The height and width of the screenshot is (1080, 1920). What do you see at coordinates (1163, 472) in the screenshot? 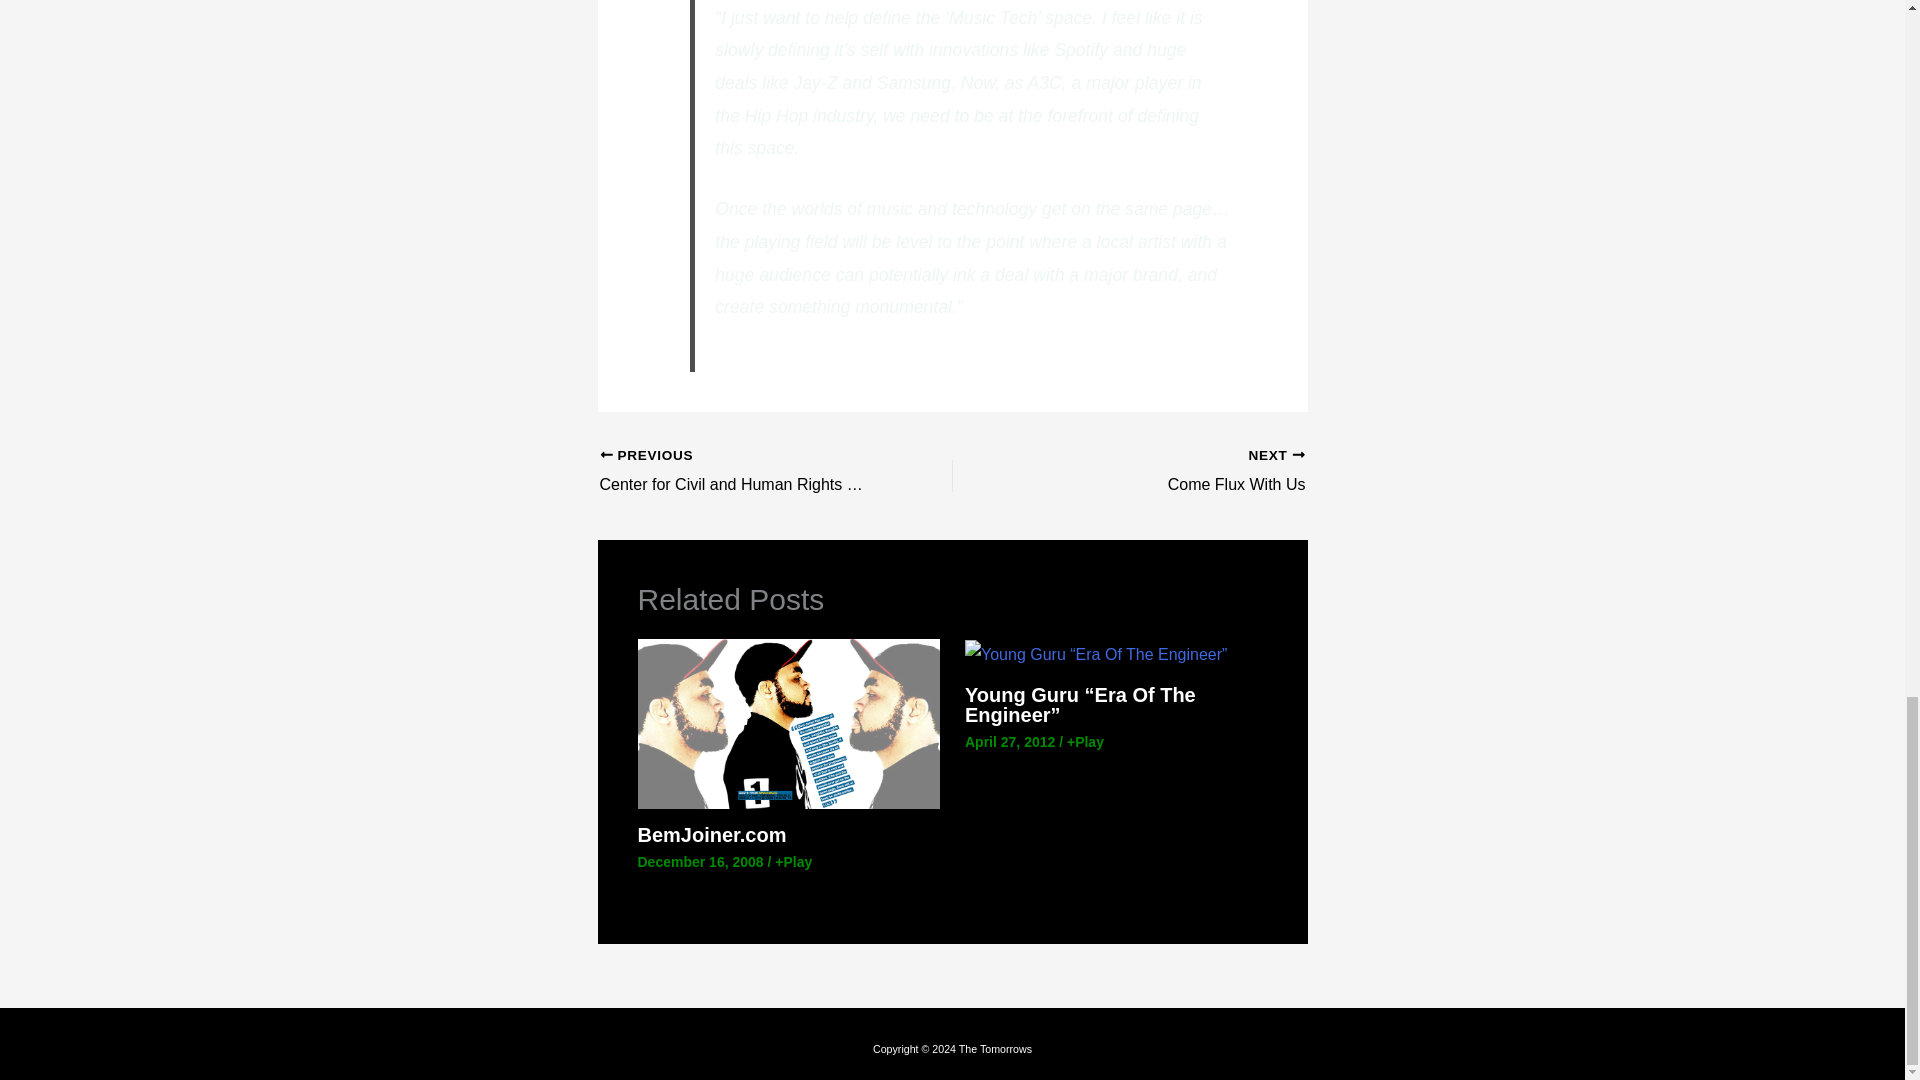
I see `Come Flux With Us` at bounding box center [1163, 472].